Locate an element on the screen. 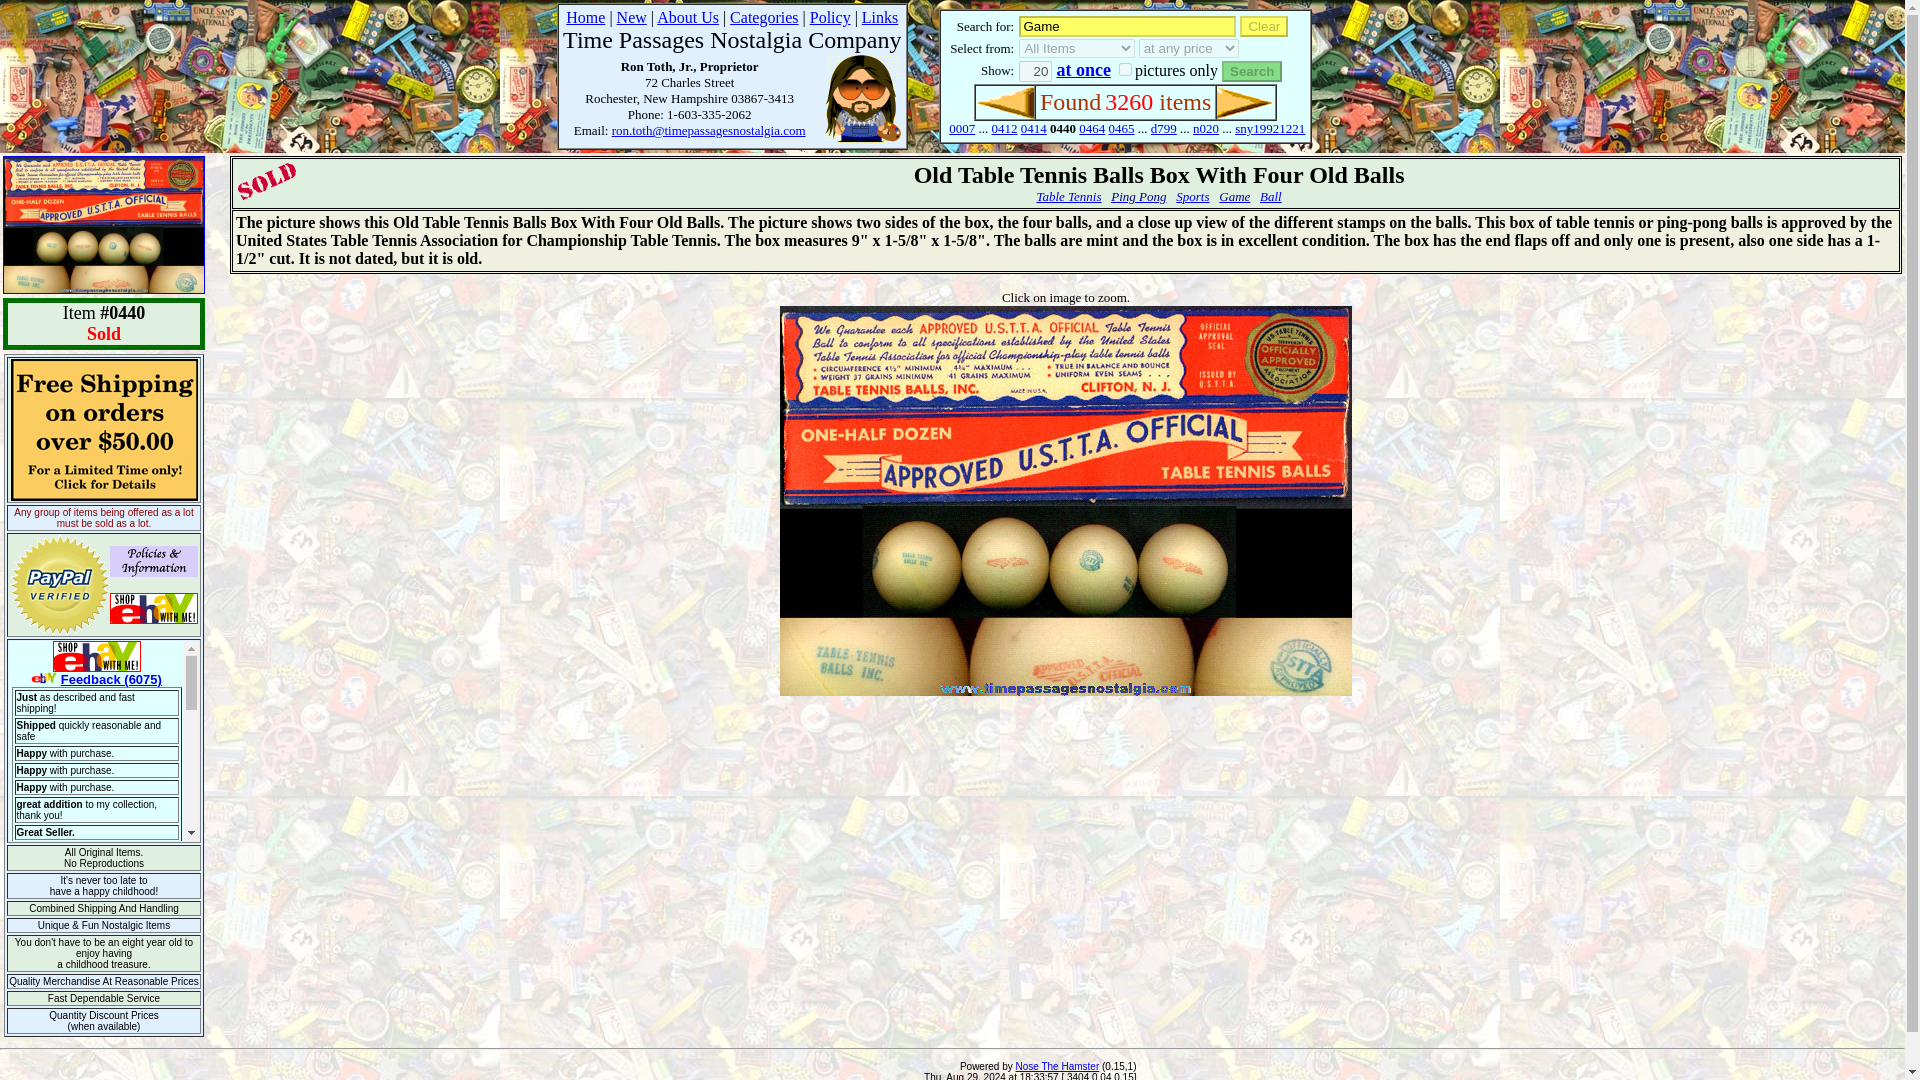 The image size is (1920, 1080). Click here now for this limited time offer is located at coordinates (103, 430).